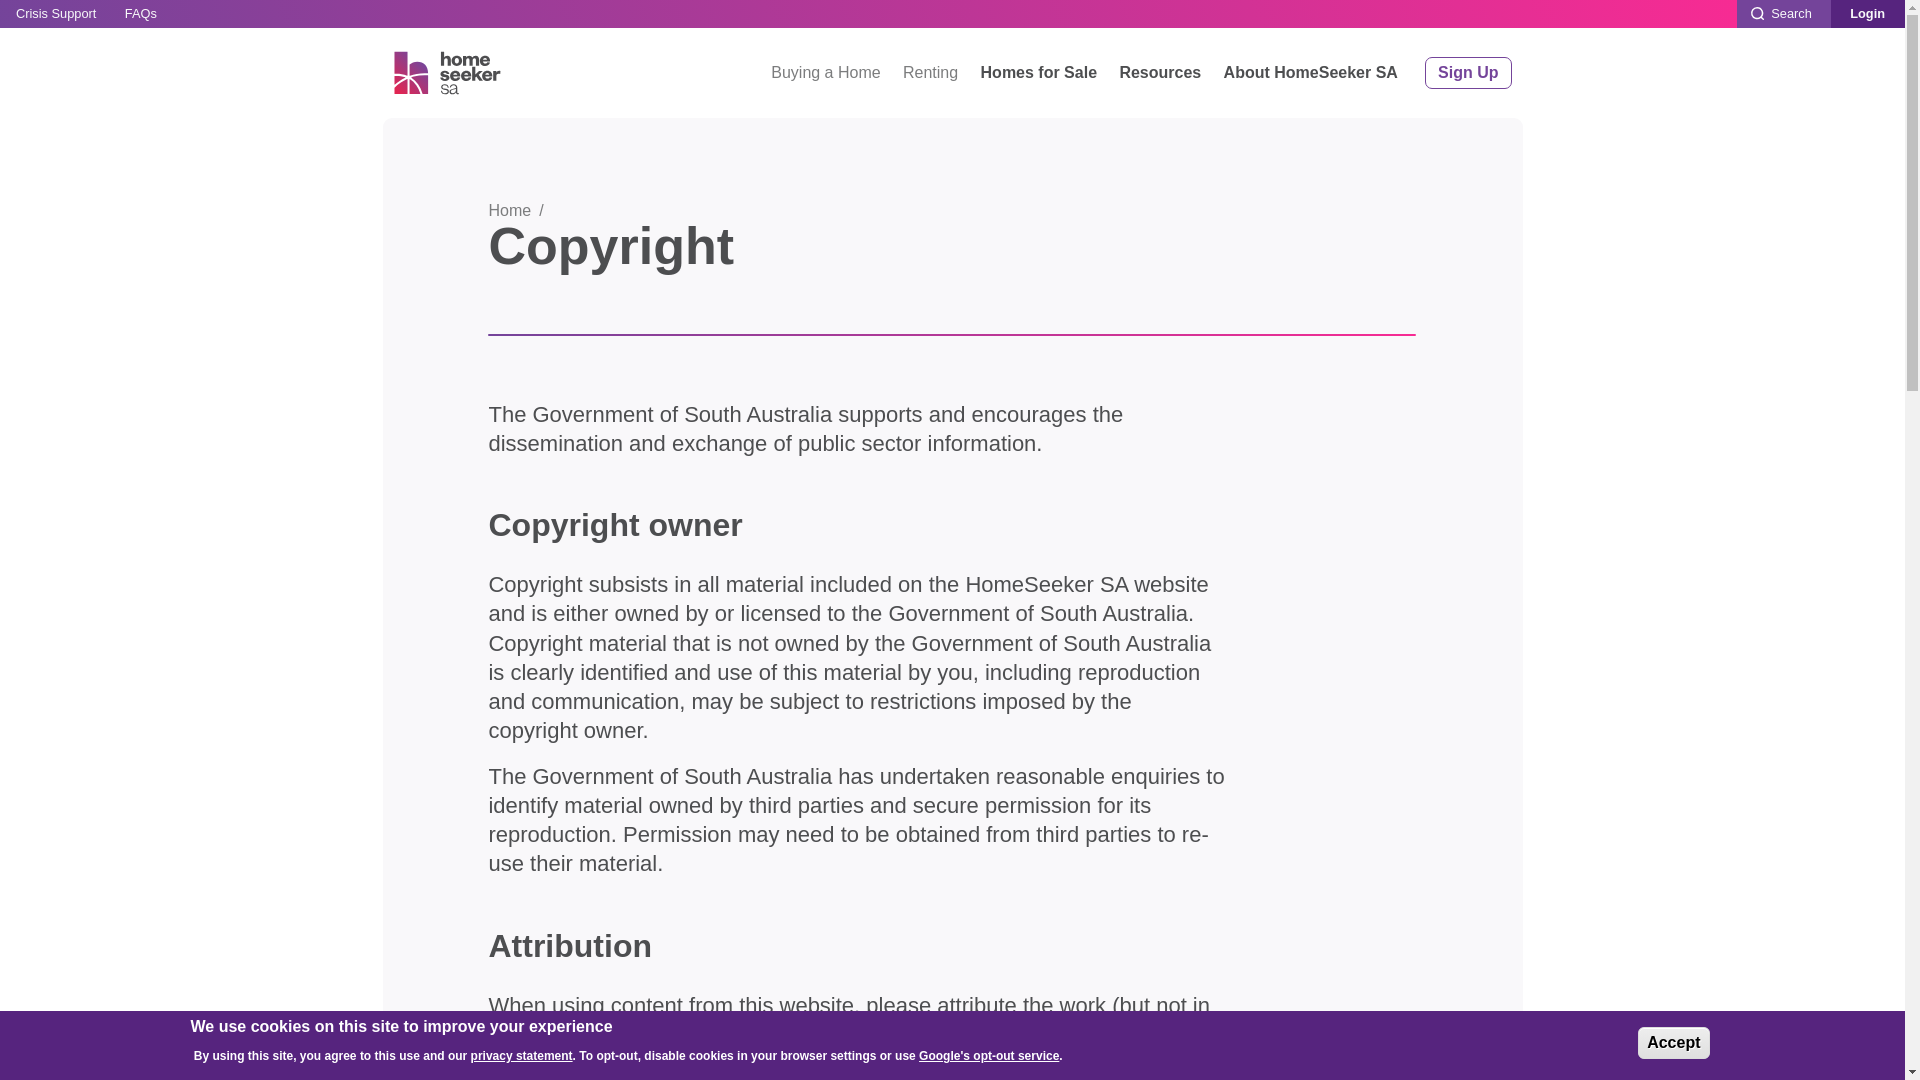  I want to click on Renting, so click(930, 72).